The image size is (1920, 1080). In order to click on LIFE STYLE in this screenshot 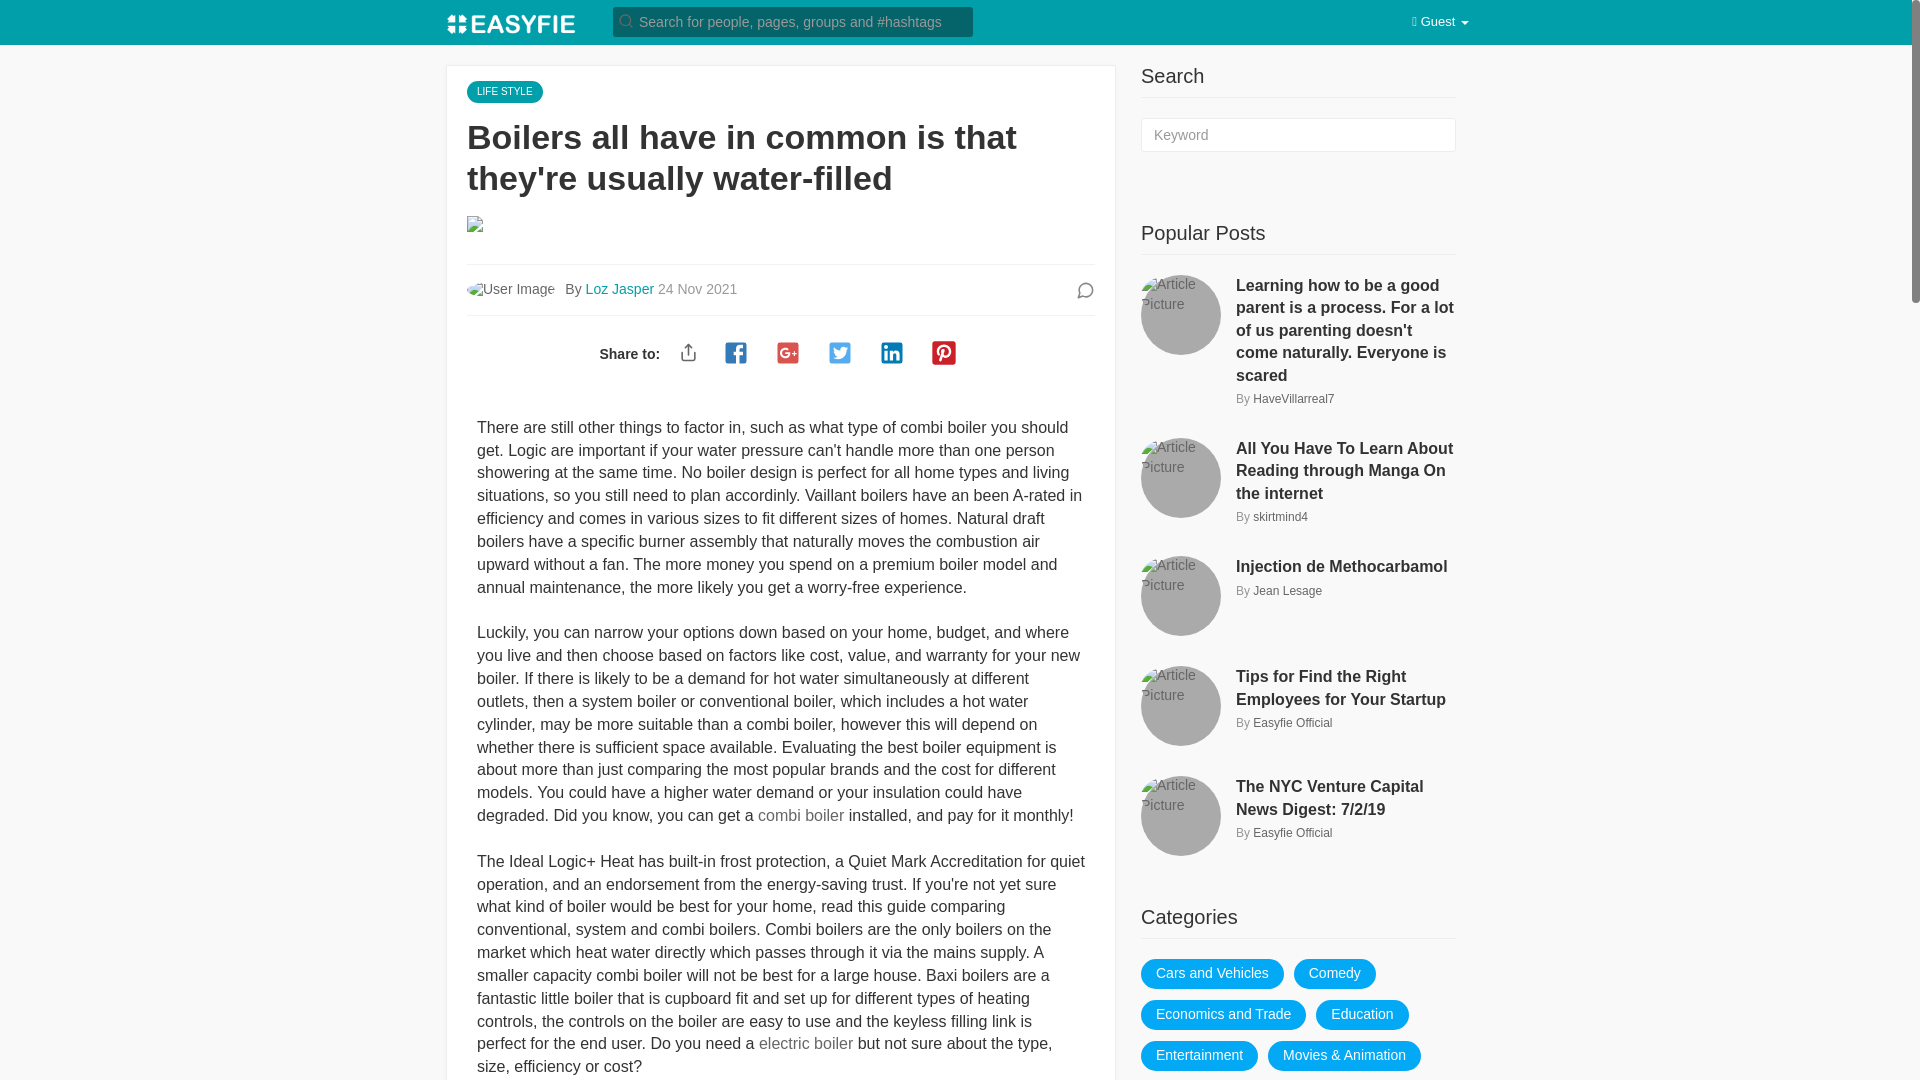, I will do `click(504, 90)`.